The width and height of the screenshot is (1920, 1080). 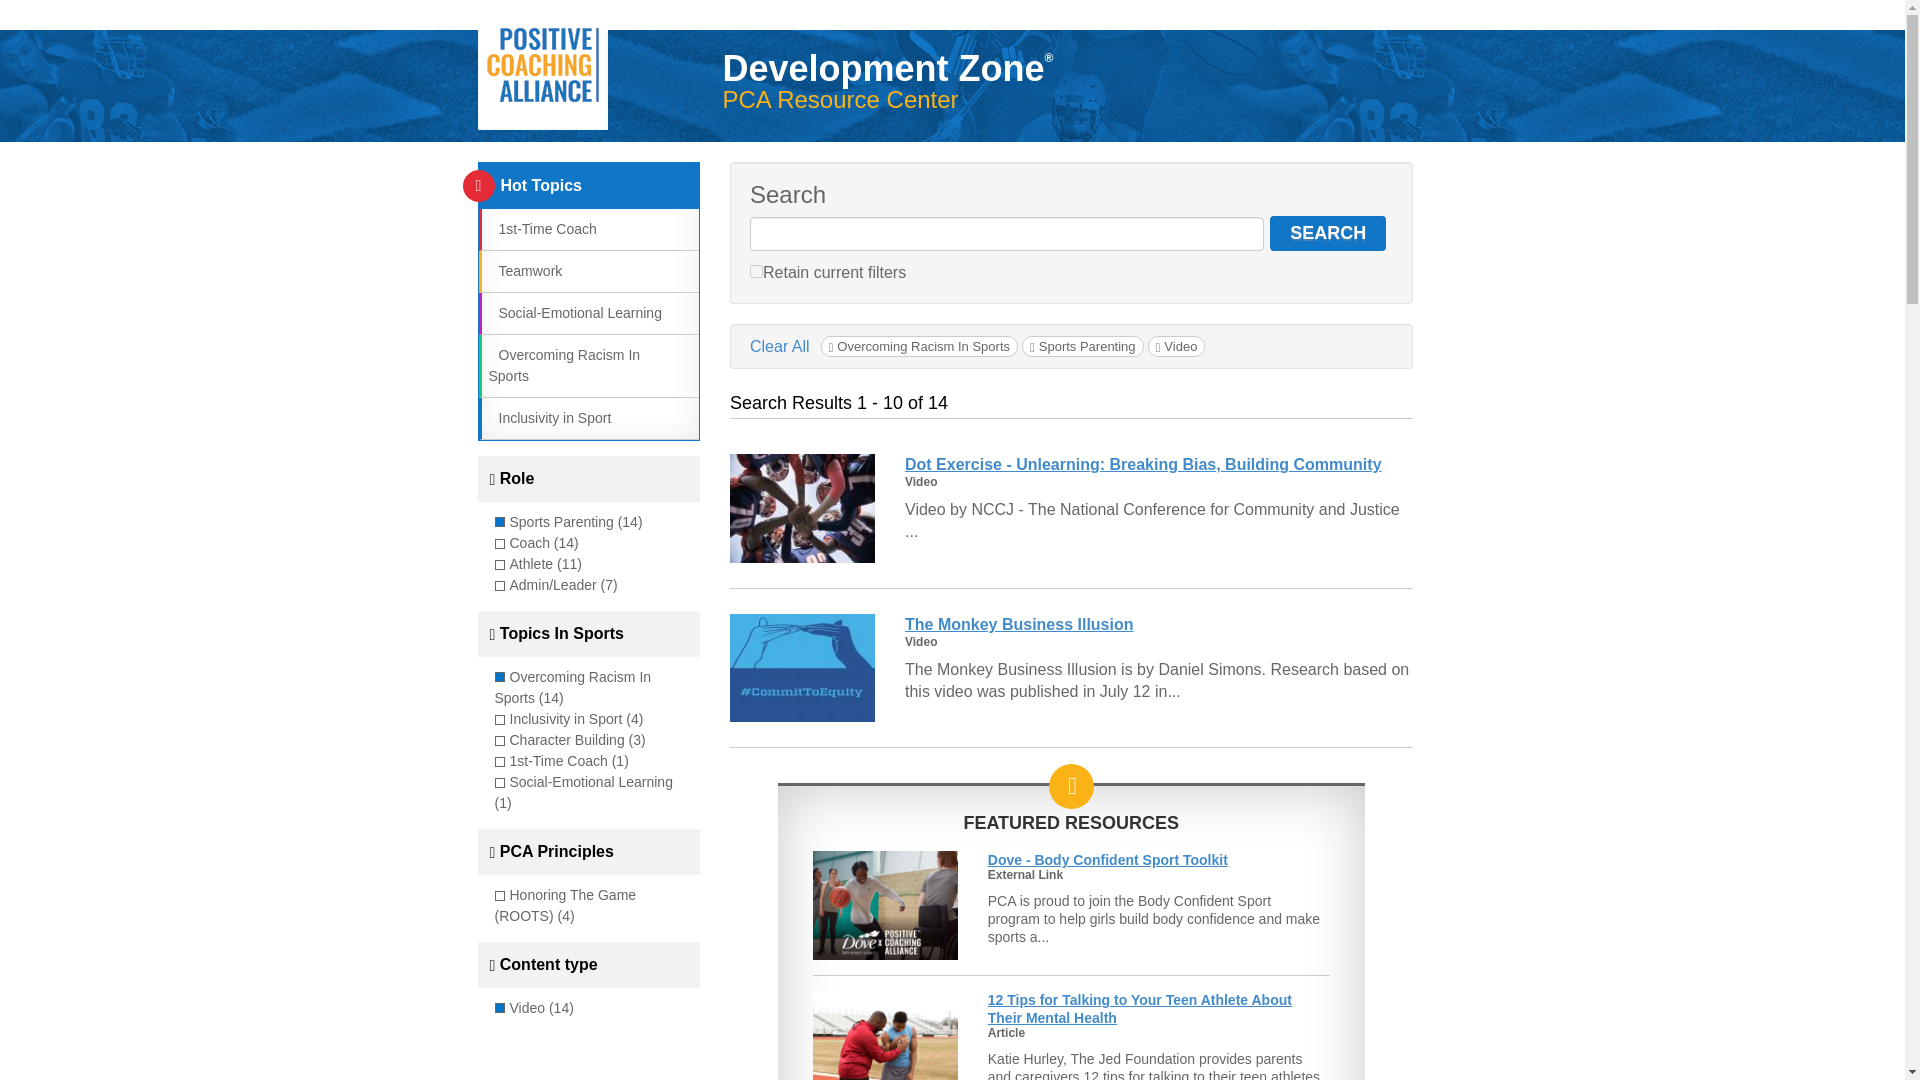 What do you see at coordinates (563, 365) in the screenshot?
I see `Overcoming Racism In Sports` at bounding box center [563, 365].